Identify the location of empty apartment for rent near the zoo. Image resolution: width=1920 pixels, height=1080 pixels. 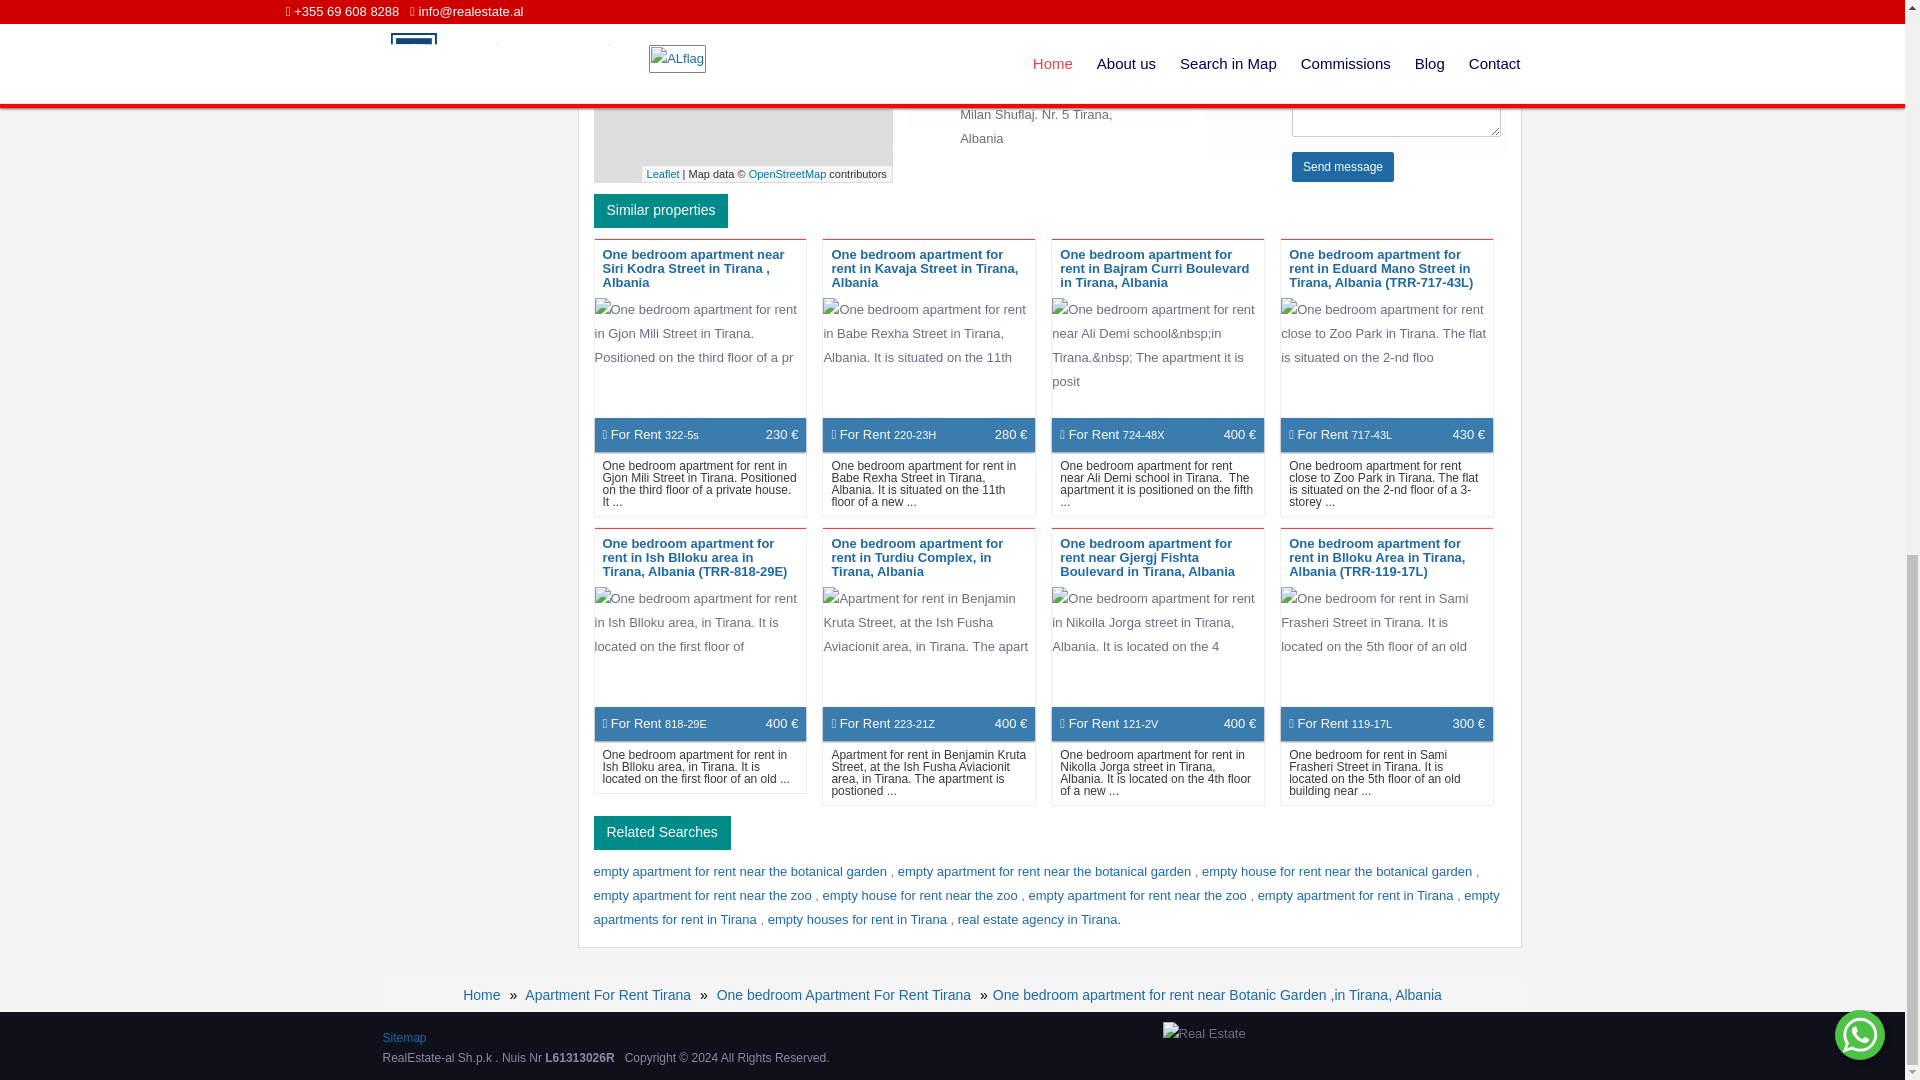
(1140, 894).